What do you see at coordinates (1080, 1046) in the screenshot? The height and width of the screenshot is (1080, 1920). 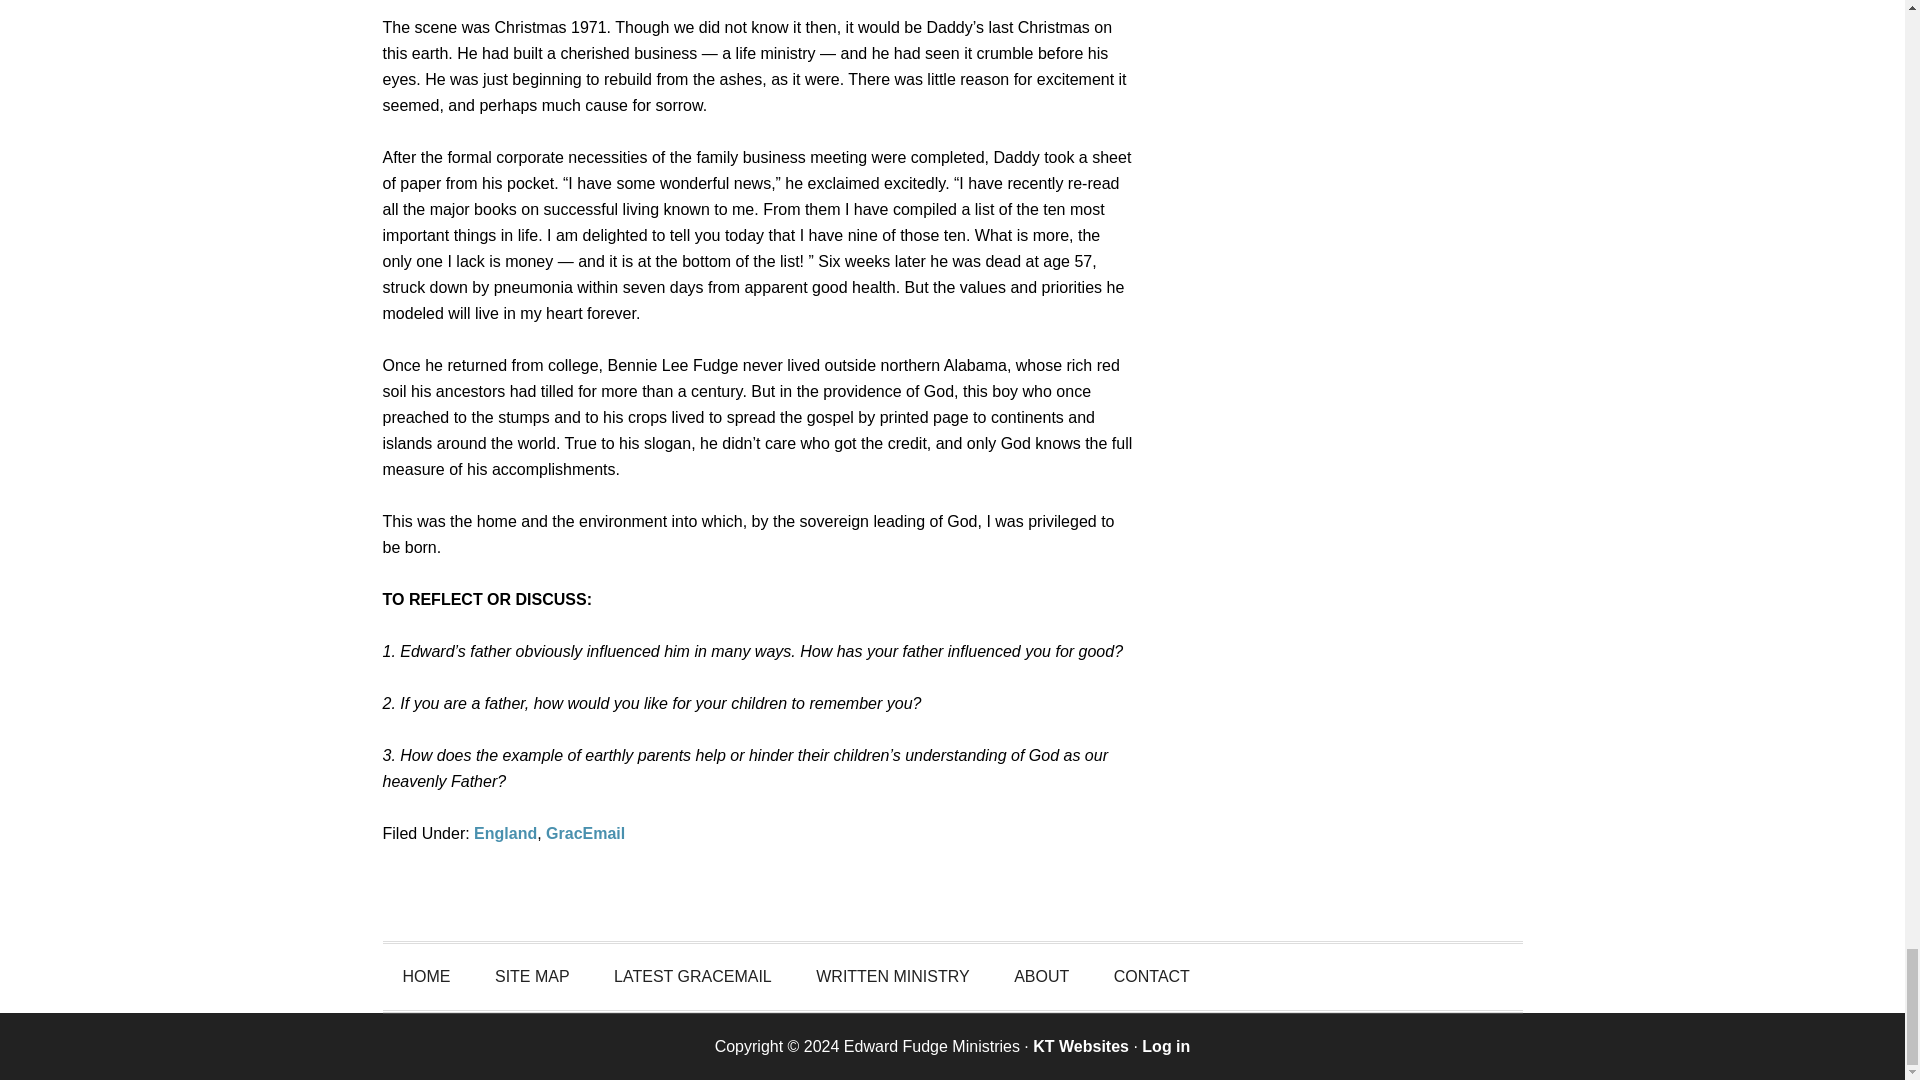 I see `KT Websites` at bounding box center [1080, 1046].